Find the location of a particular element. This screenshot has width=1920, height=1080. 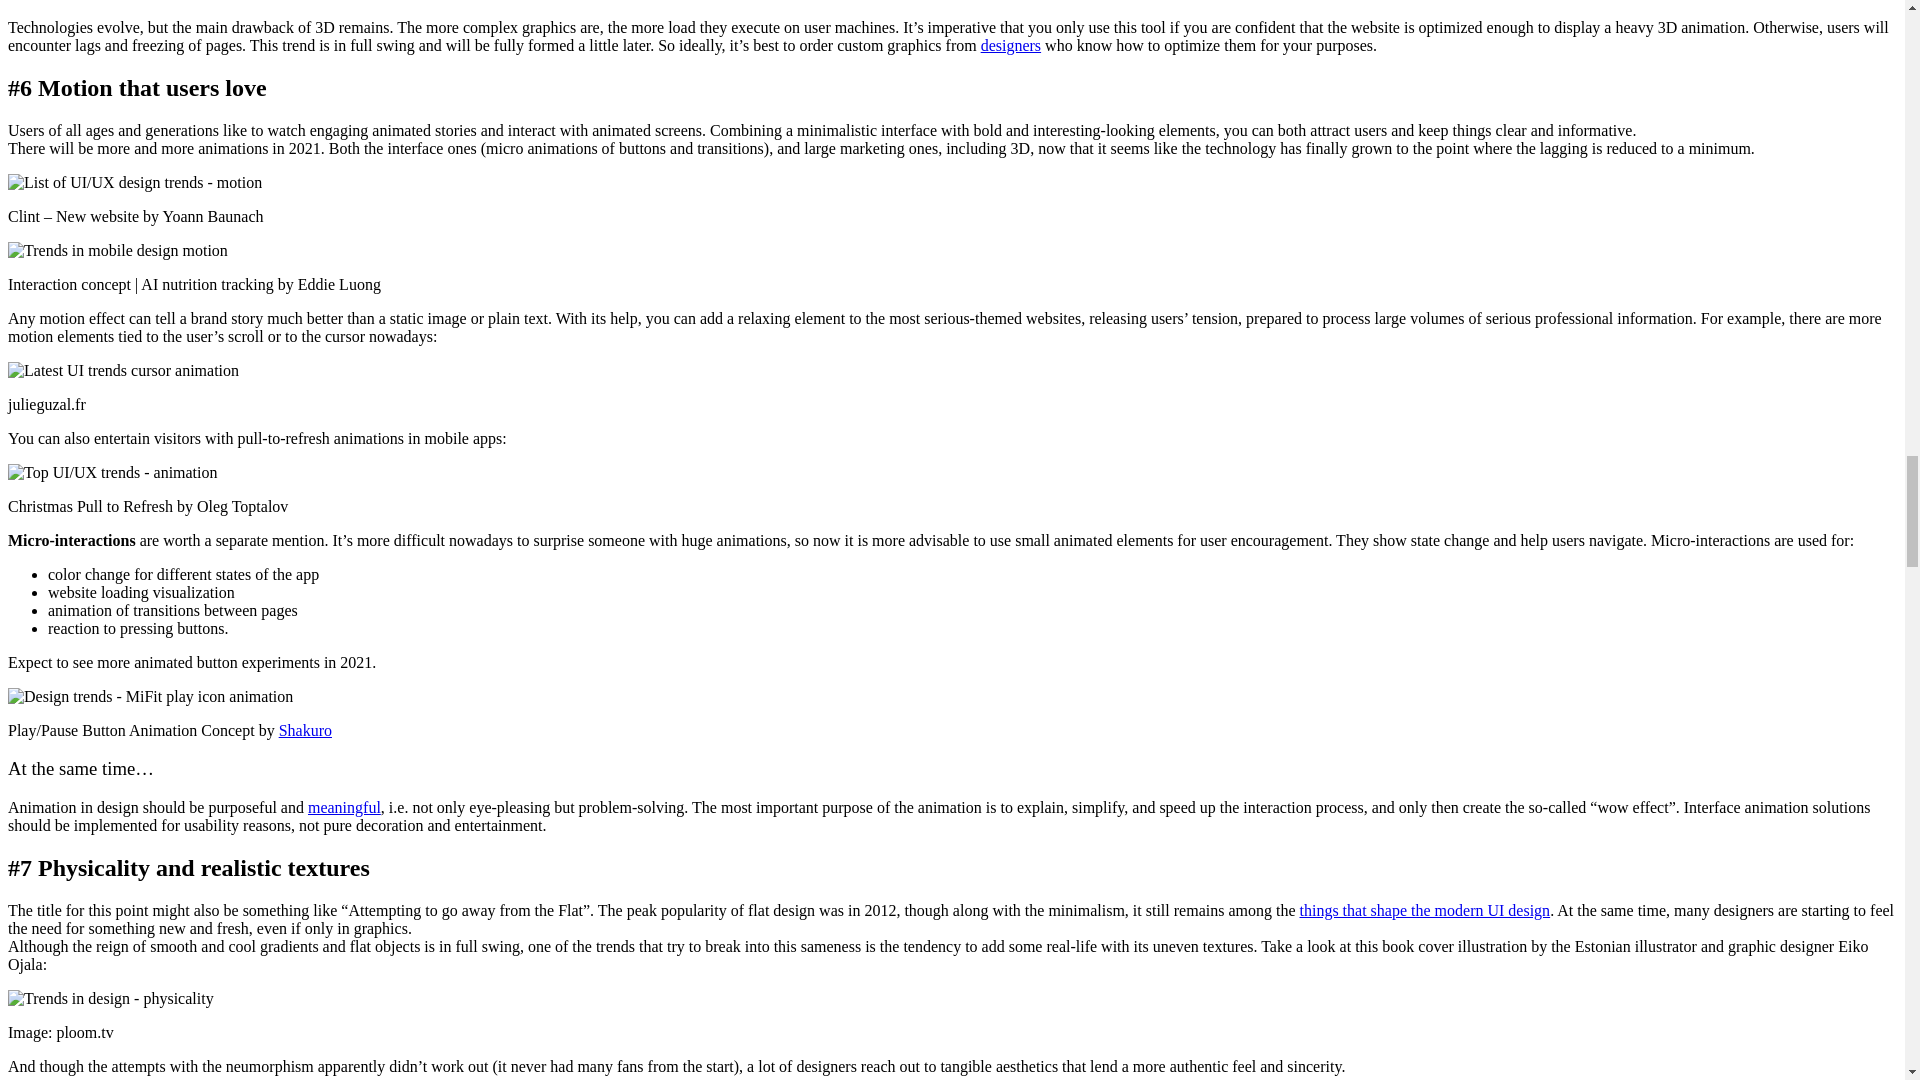

meaningful is located at coordinates (344, 808).